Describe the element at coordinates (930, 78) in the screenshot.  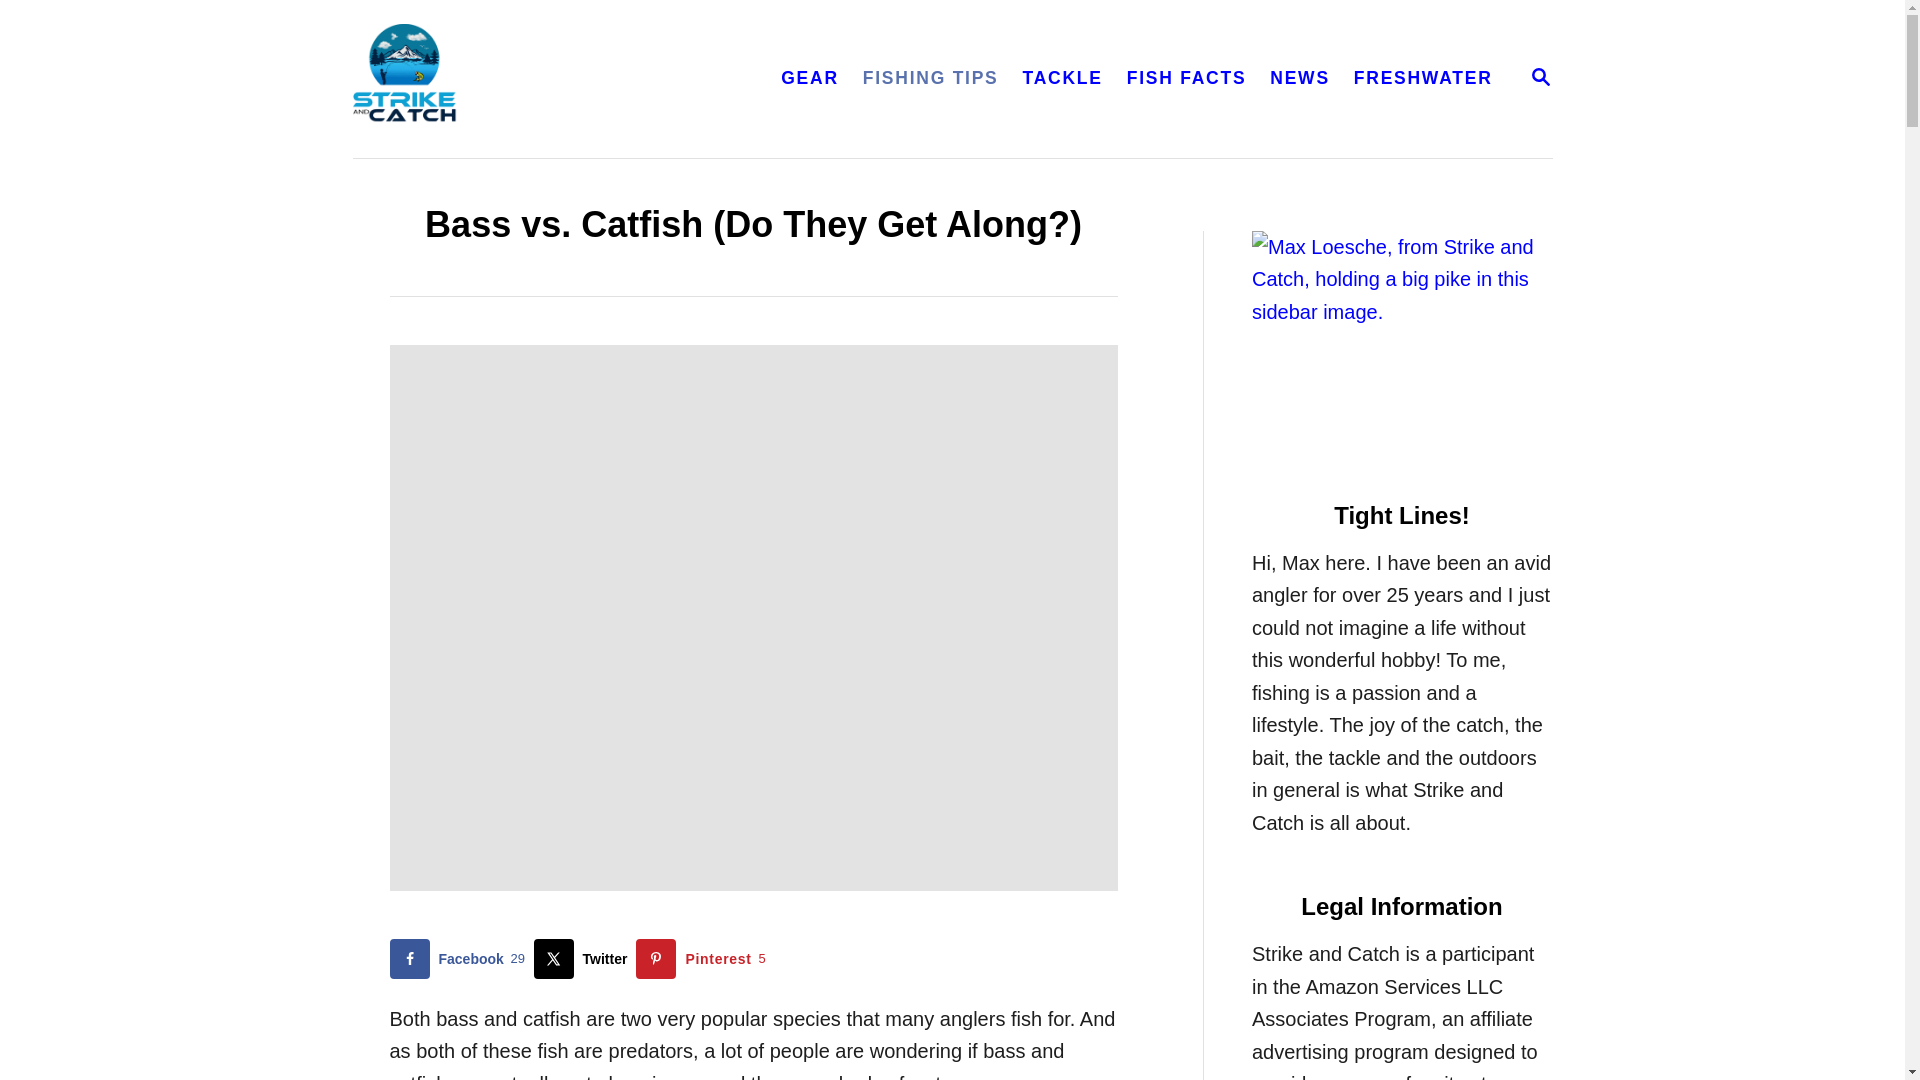
I see `FISH FACTS` at that location.